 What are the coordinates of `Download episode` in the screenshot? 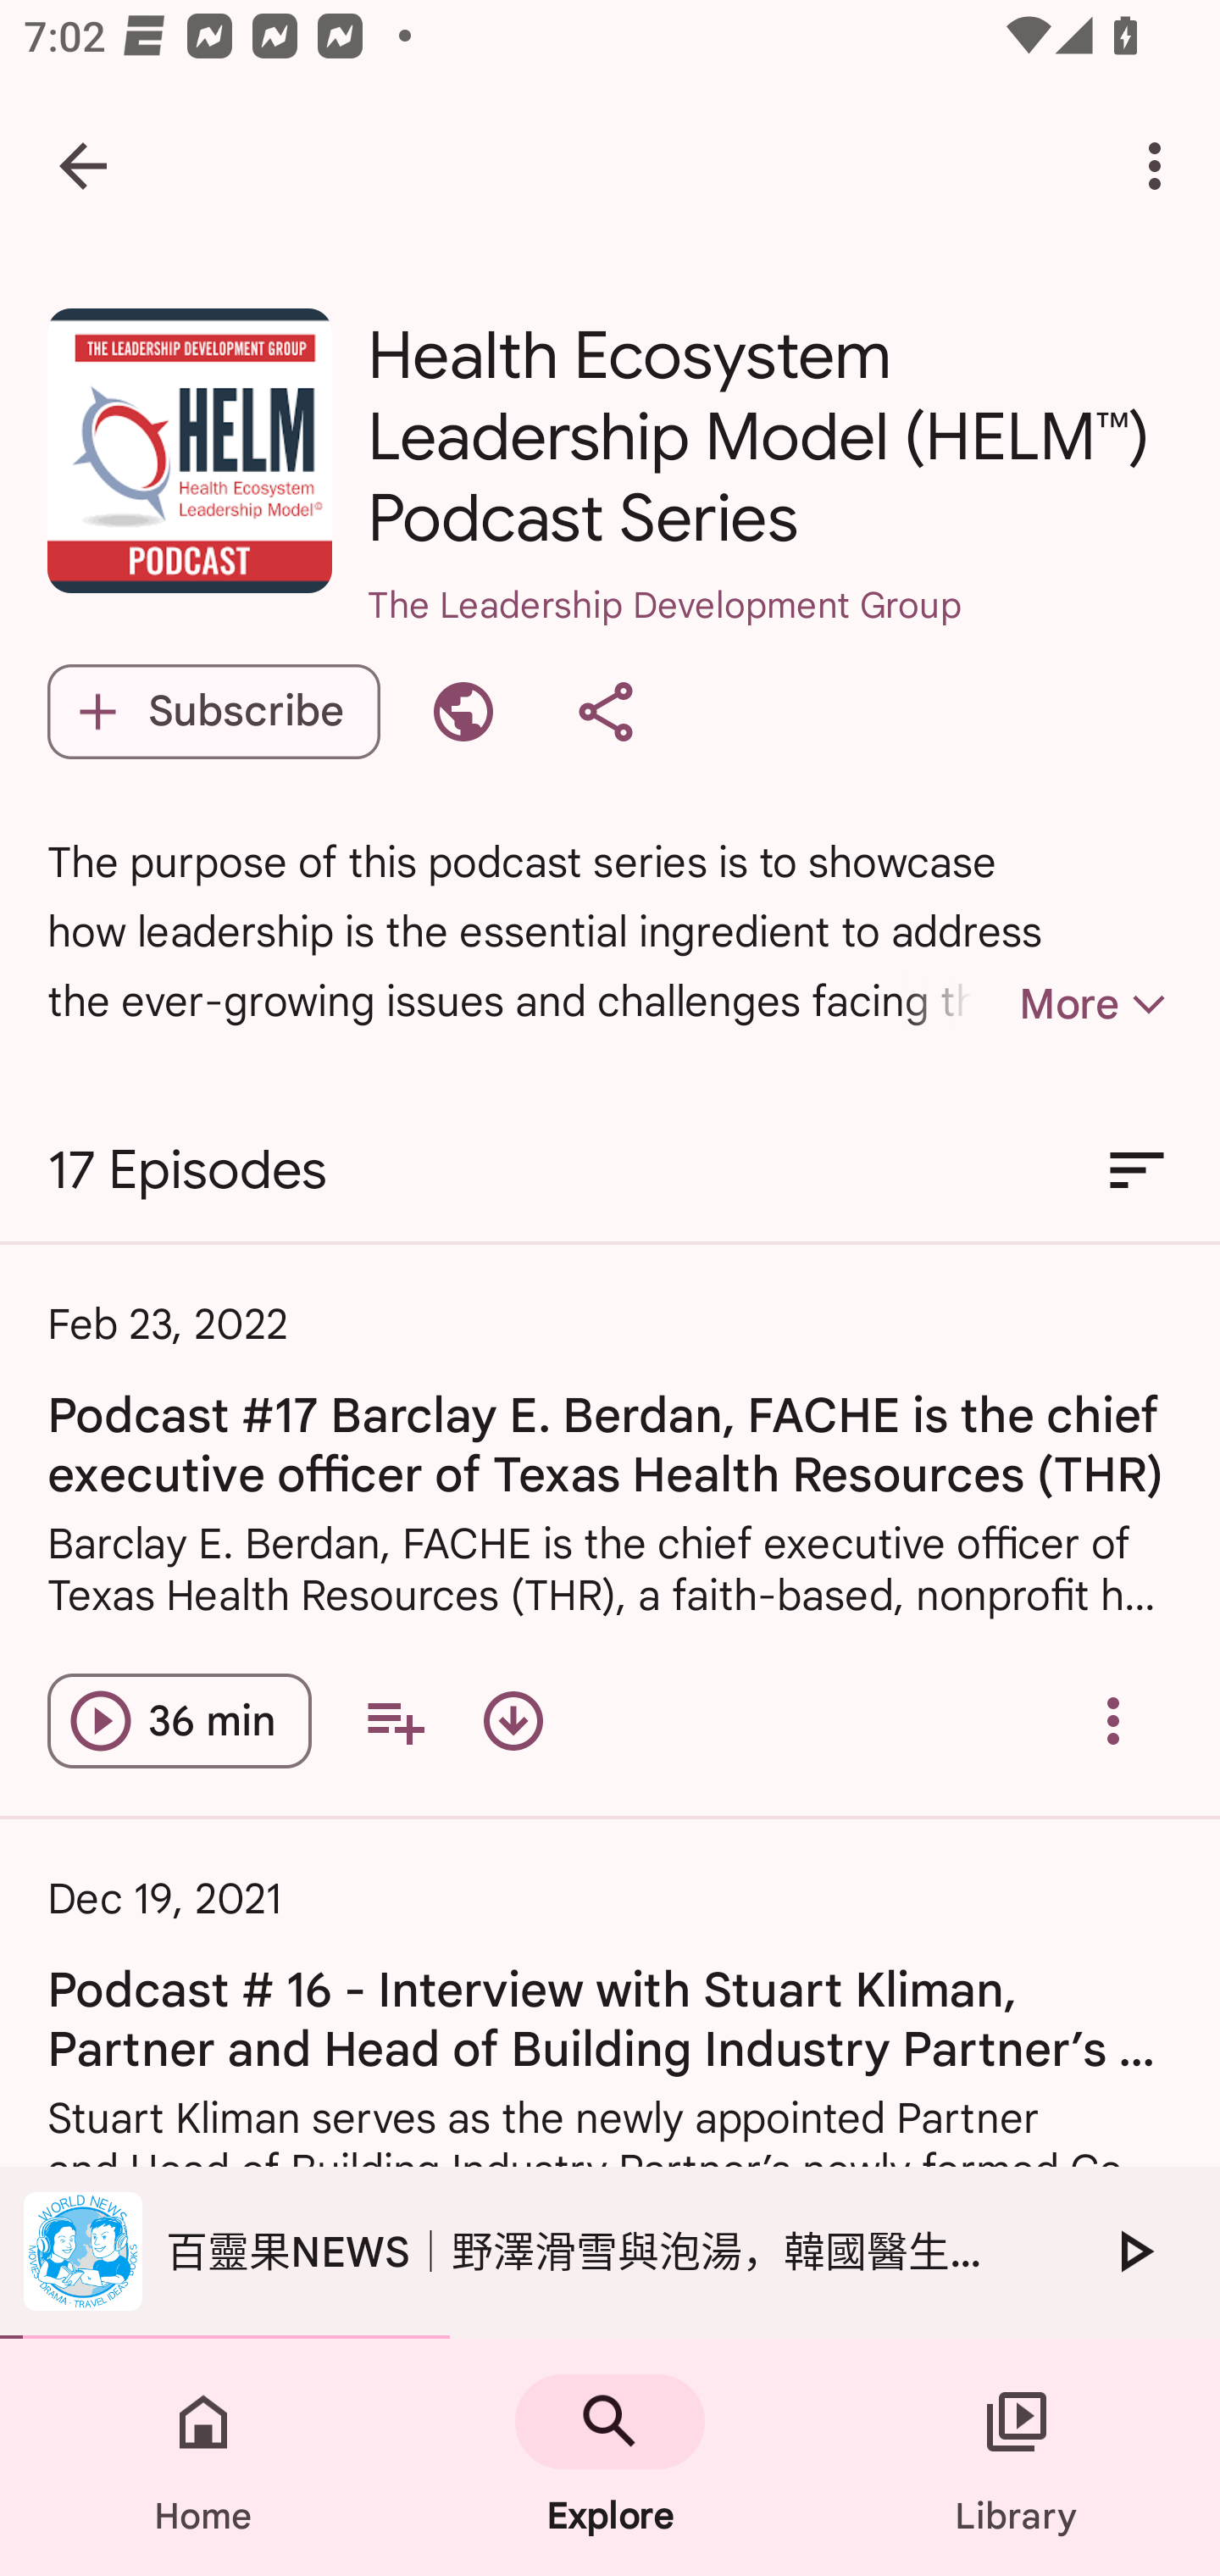 It's located at (513, 1720).